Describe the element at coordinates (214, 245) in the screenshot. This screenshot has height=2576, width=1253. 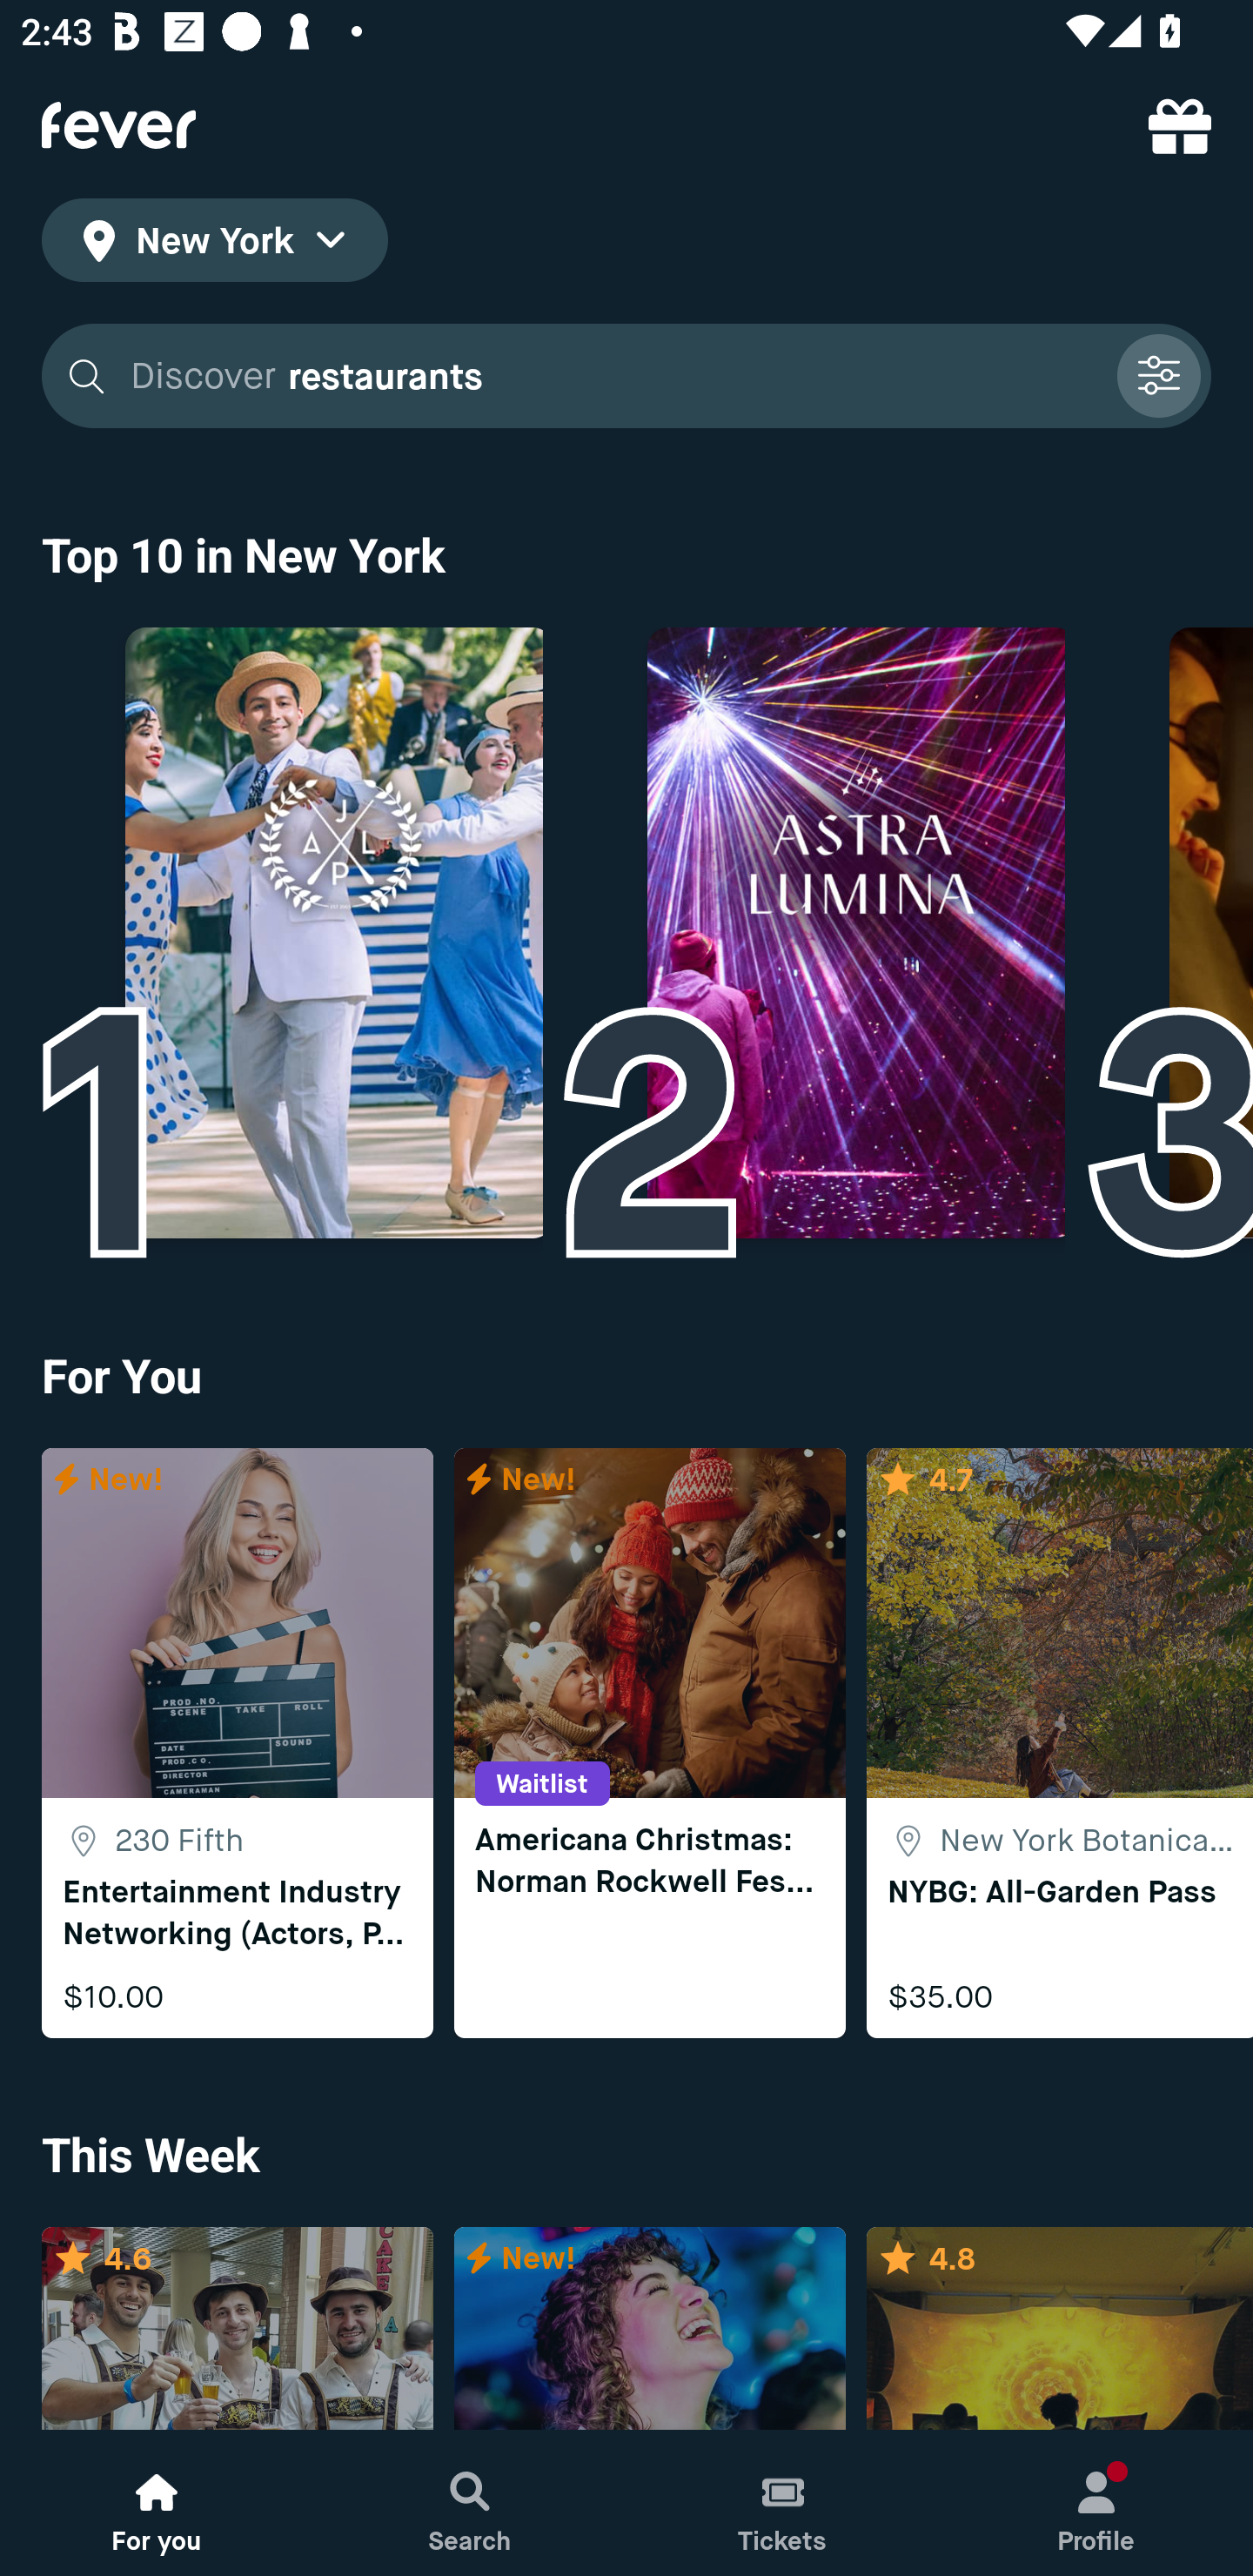
I see `location icon New York location icon` at that location.